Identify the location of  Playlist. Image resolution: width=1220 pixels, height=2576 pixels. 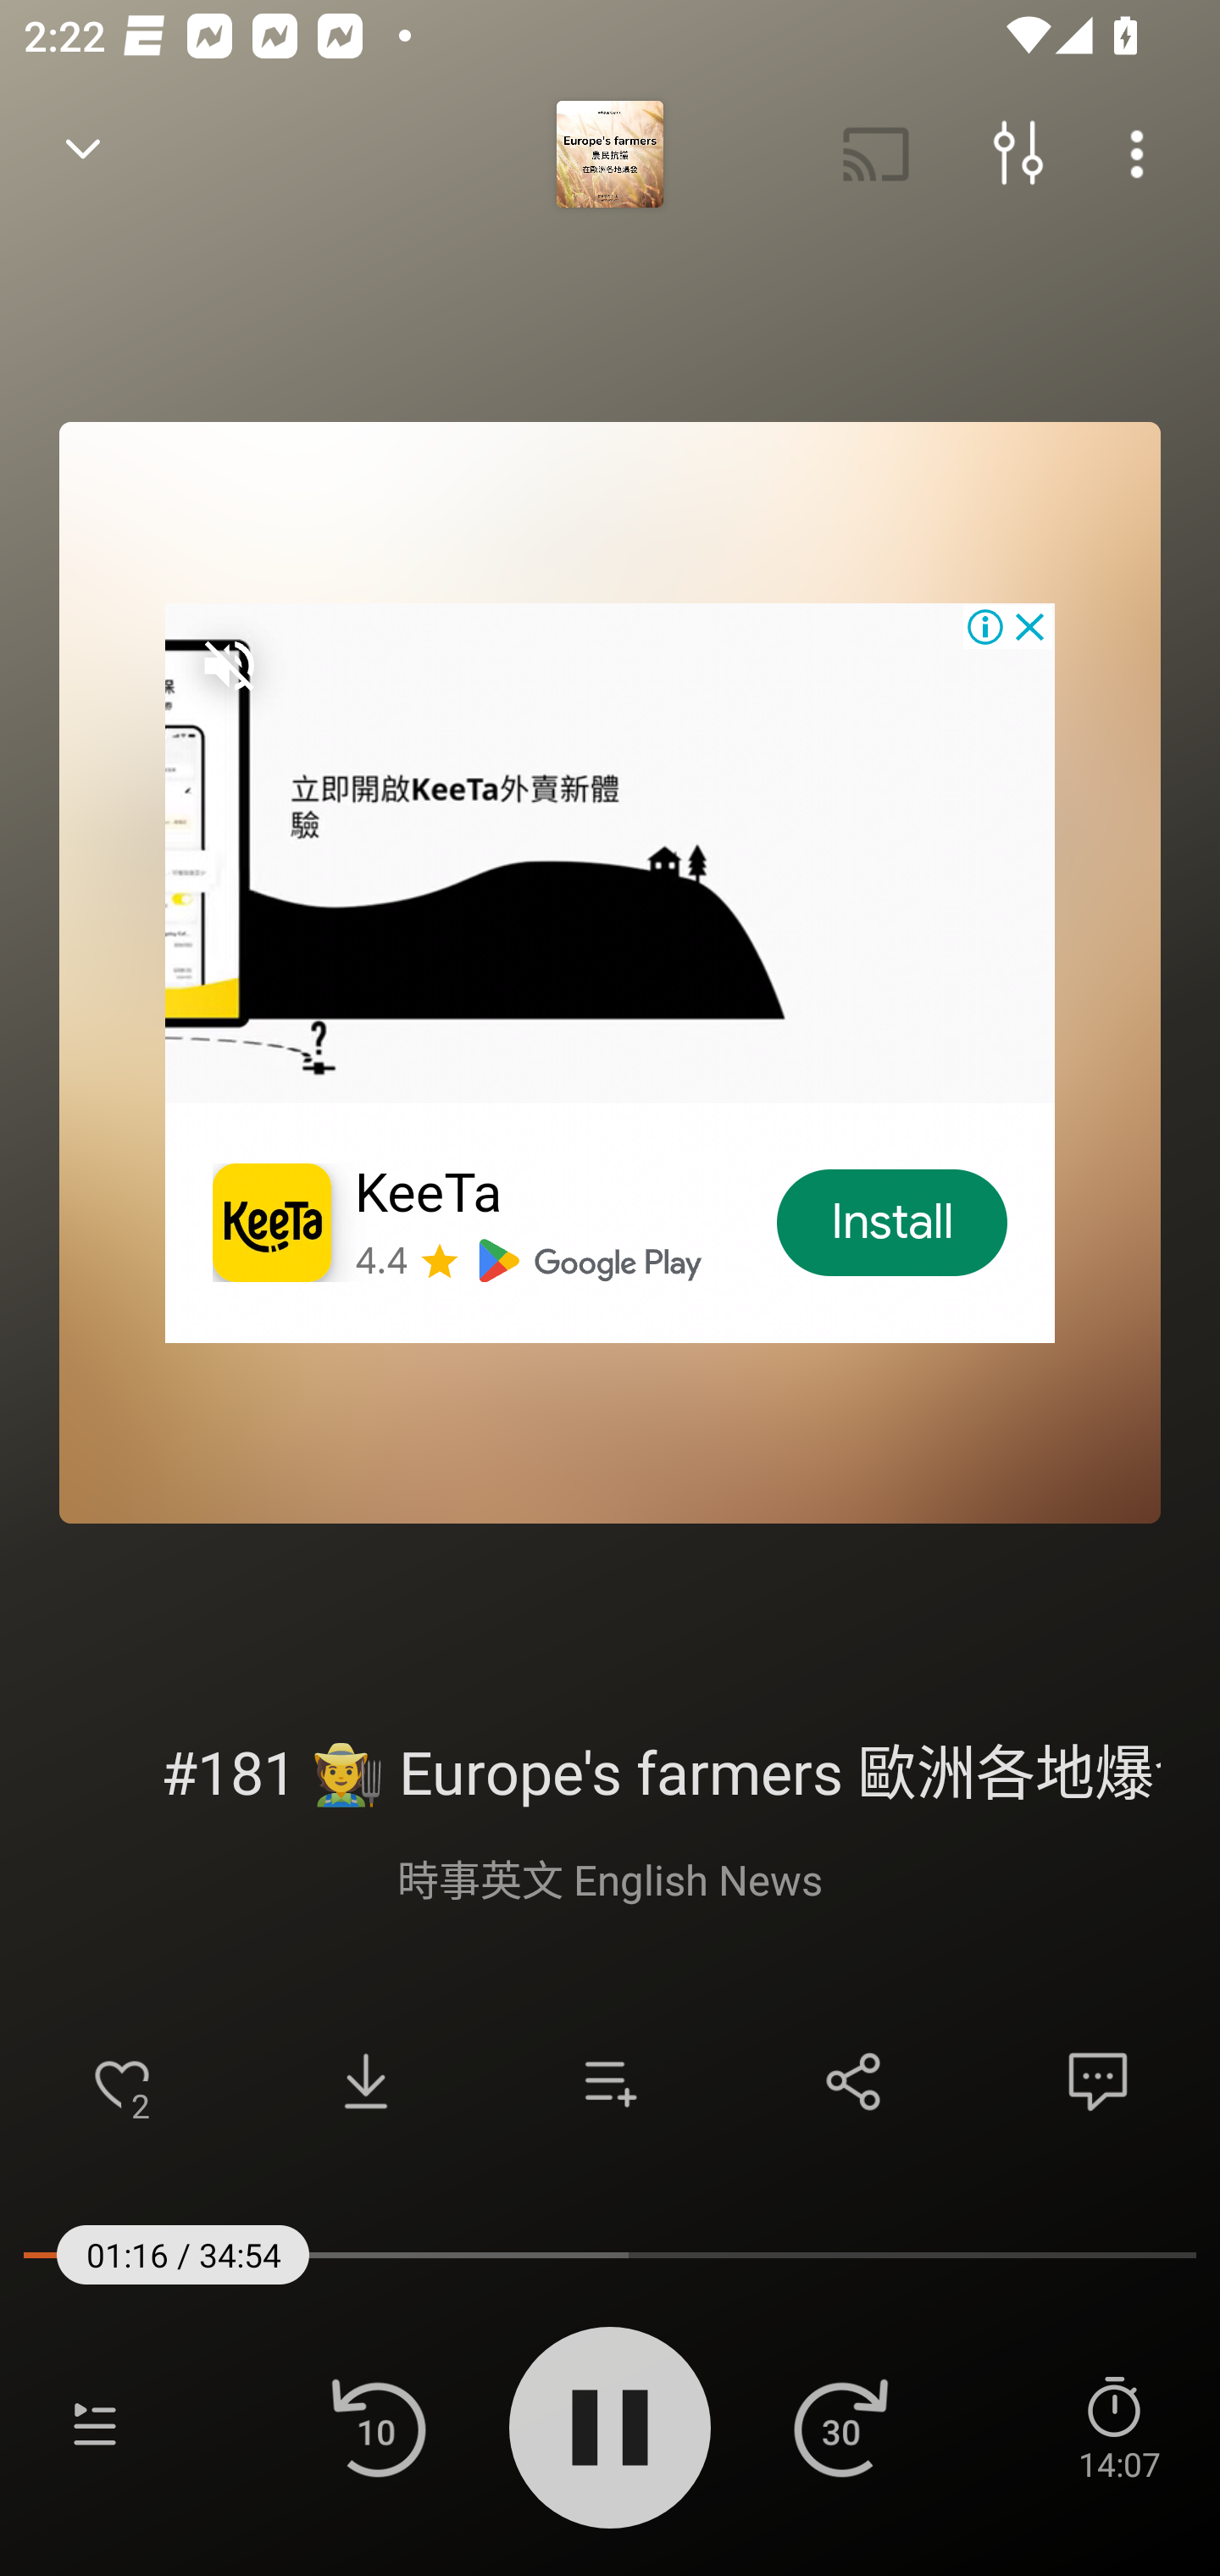
(95, 2427).